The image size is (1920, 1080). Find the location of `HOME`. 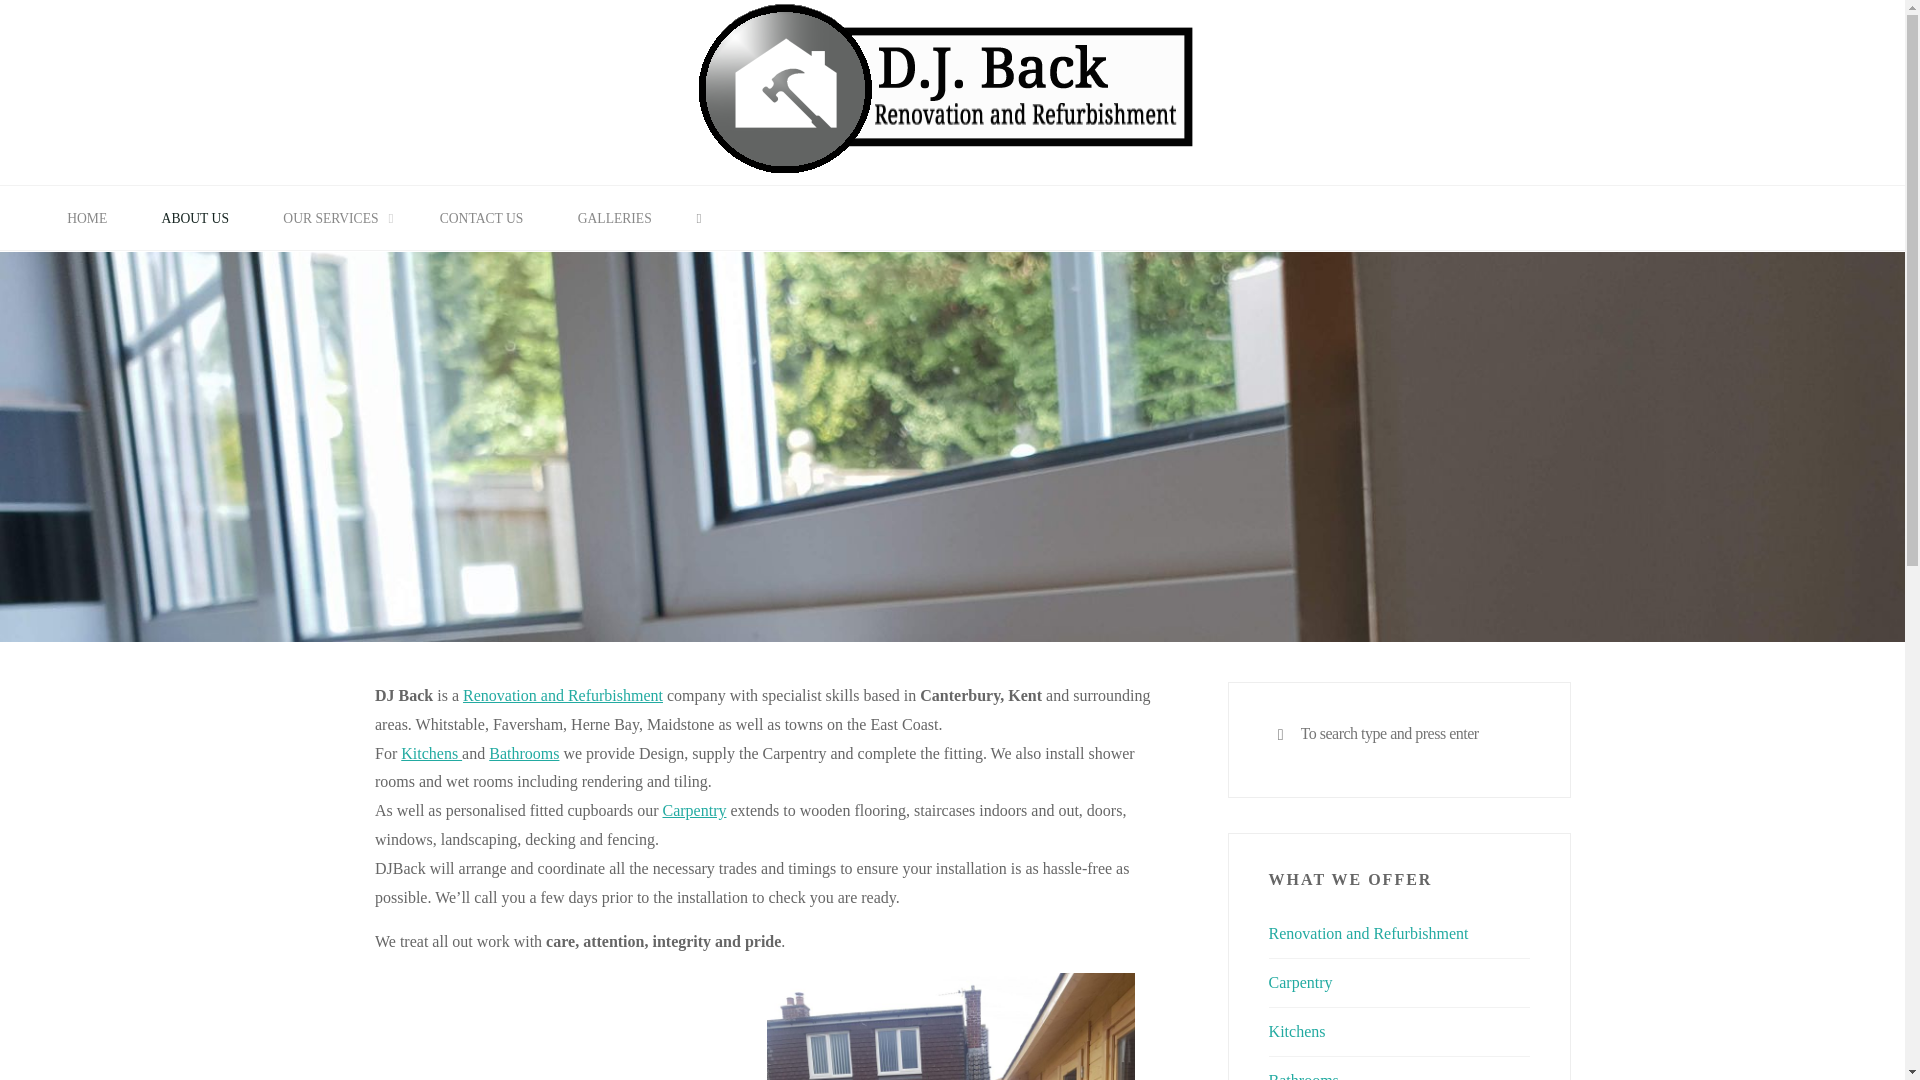

HOME is located at coordinates (87, 218).